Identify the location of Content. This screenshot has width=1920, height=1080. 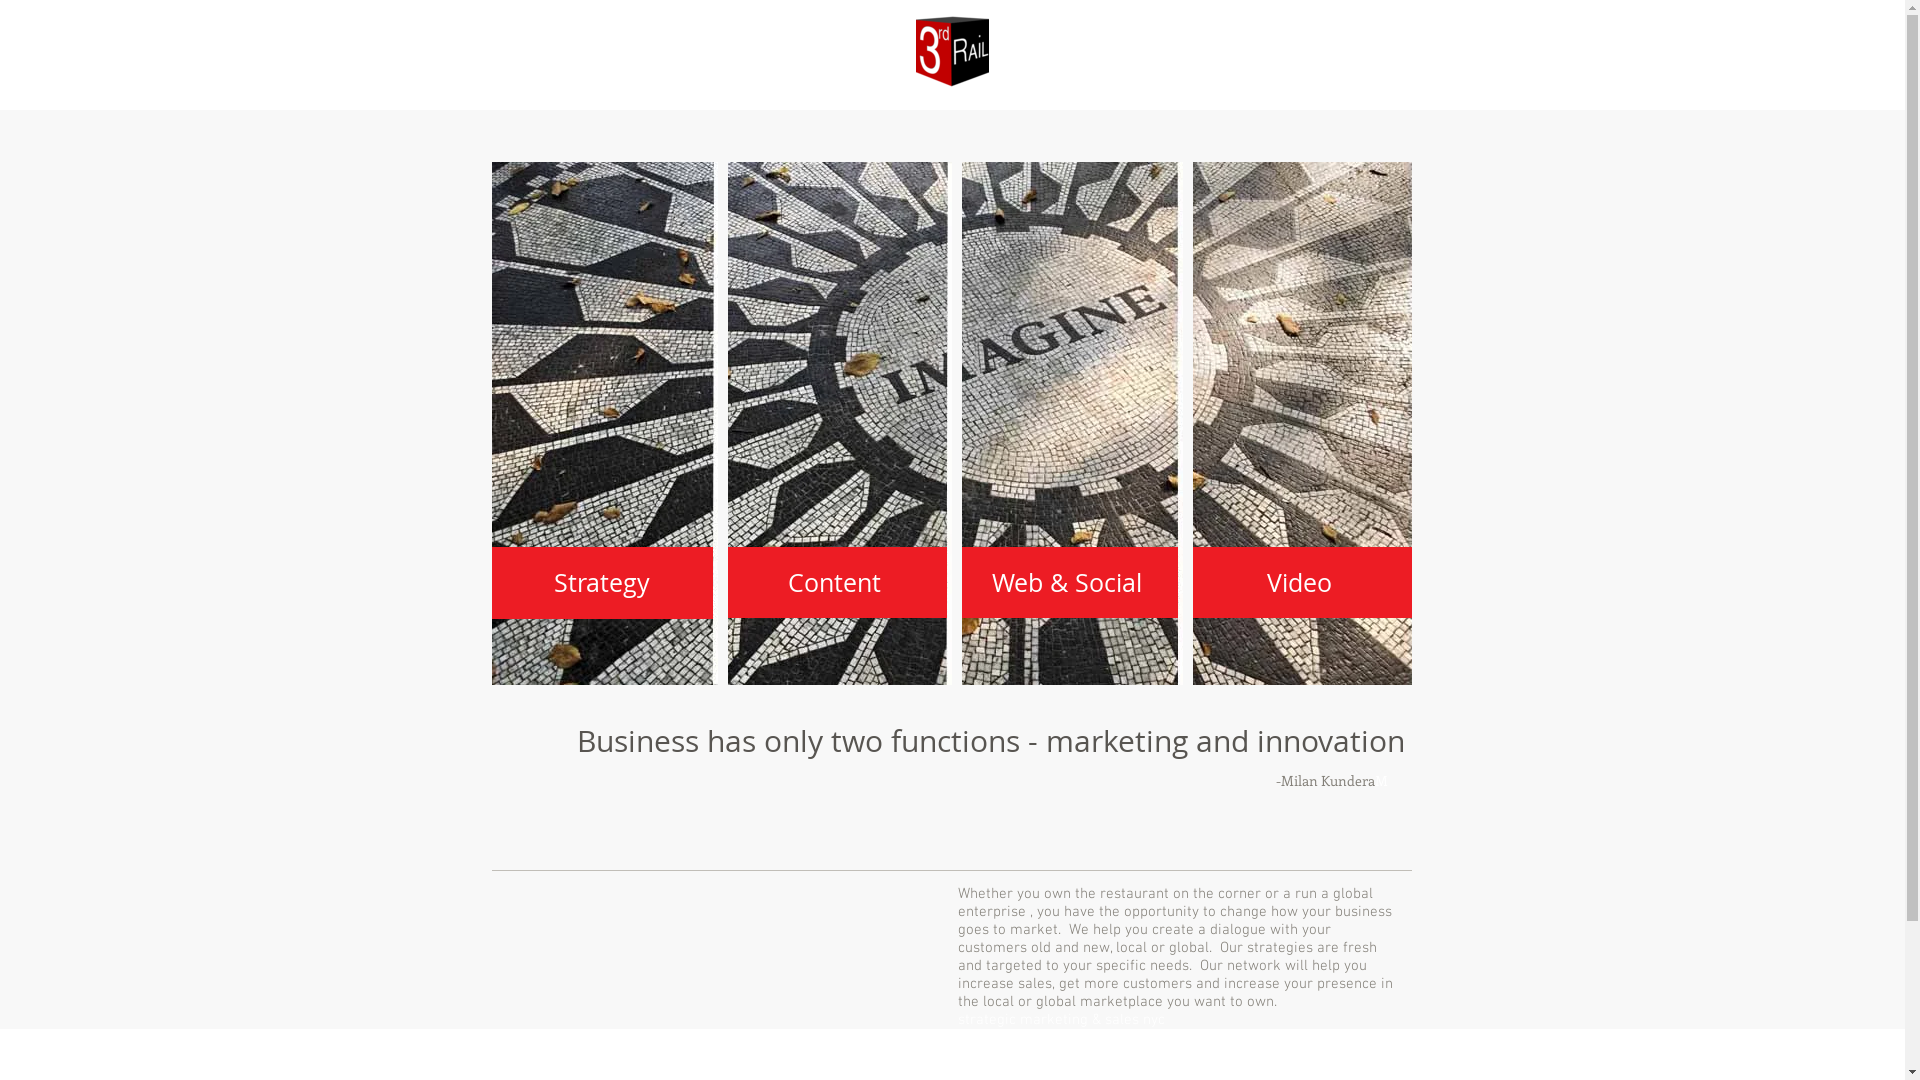
(834, 582).